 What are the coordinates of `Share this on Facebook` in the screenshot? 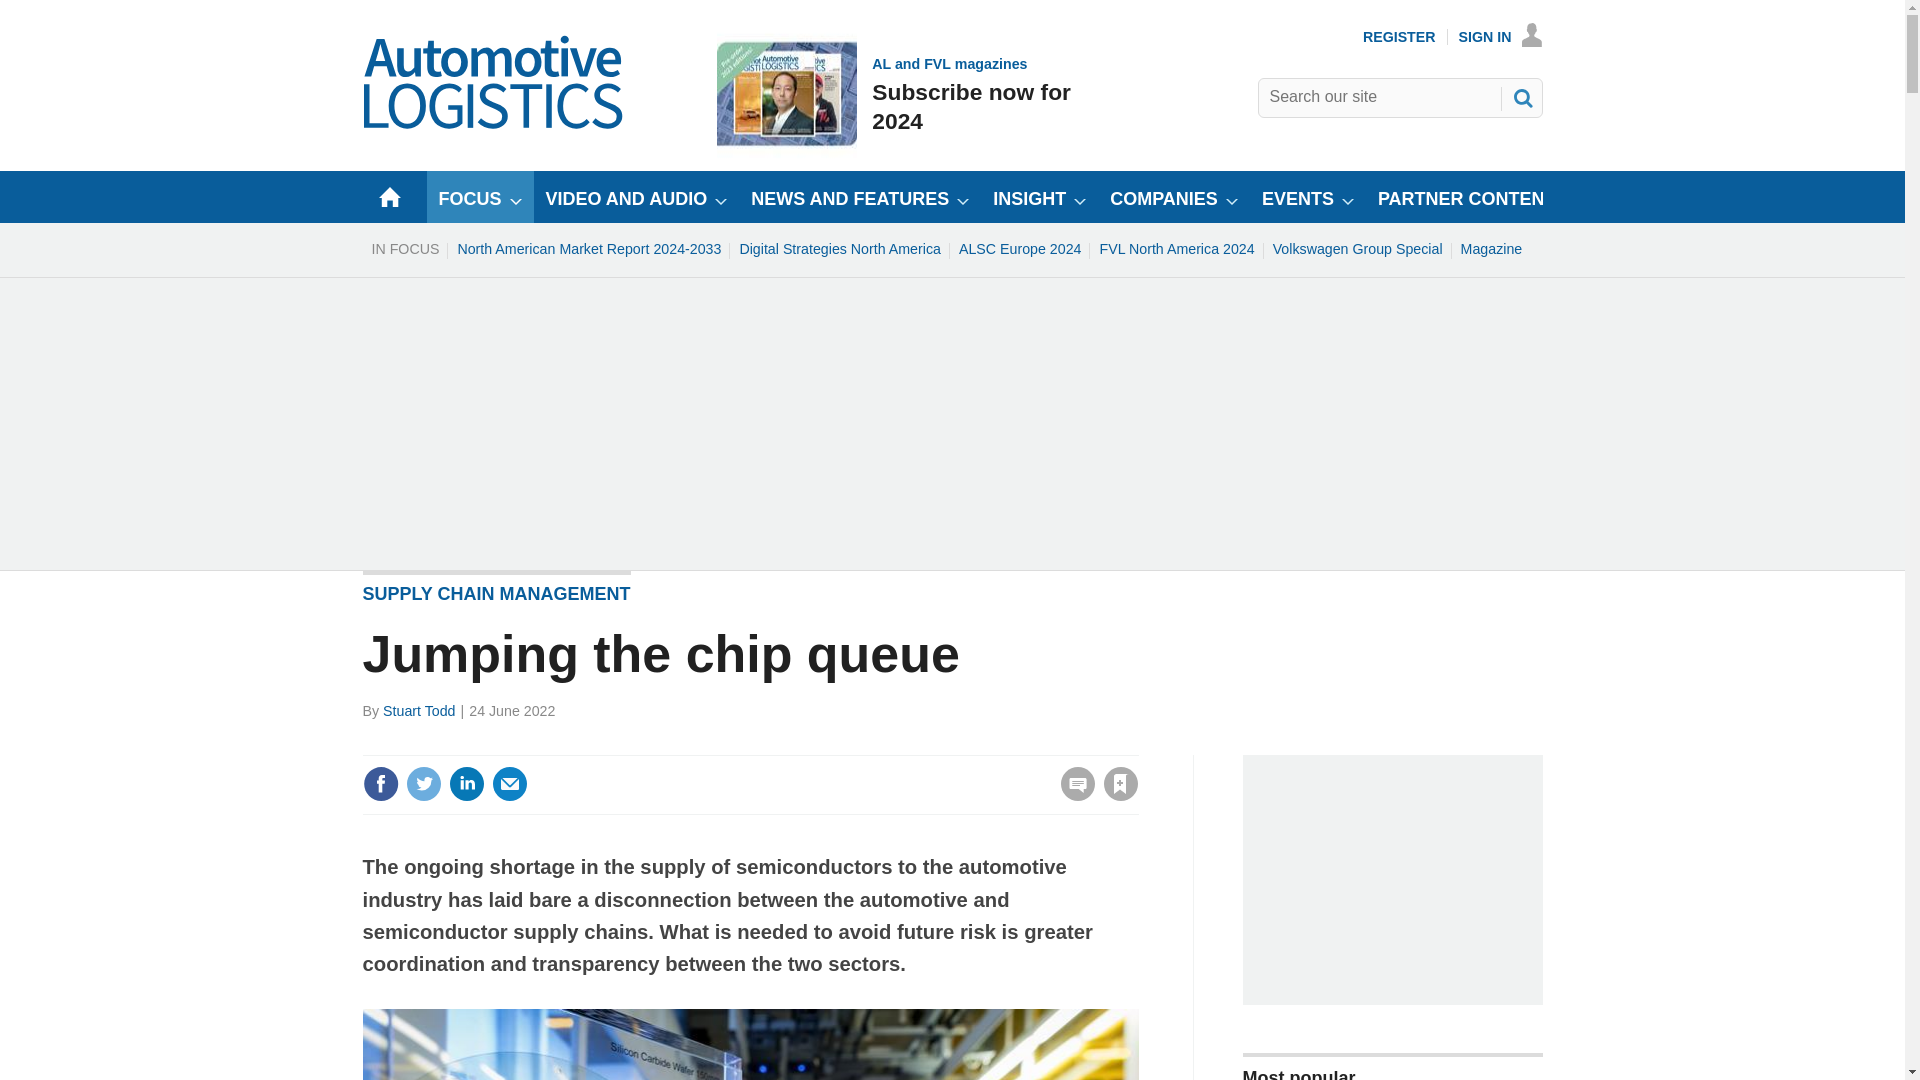 It's located at (380, 784).